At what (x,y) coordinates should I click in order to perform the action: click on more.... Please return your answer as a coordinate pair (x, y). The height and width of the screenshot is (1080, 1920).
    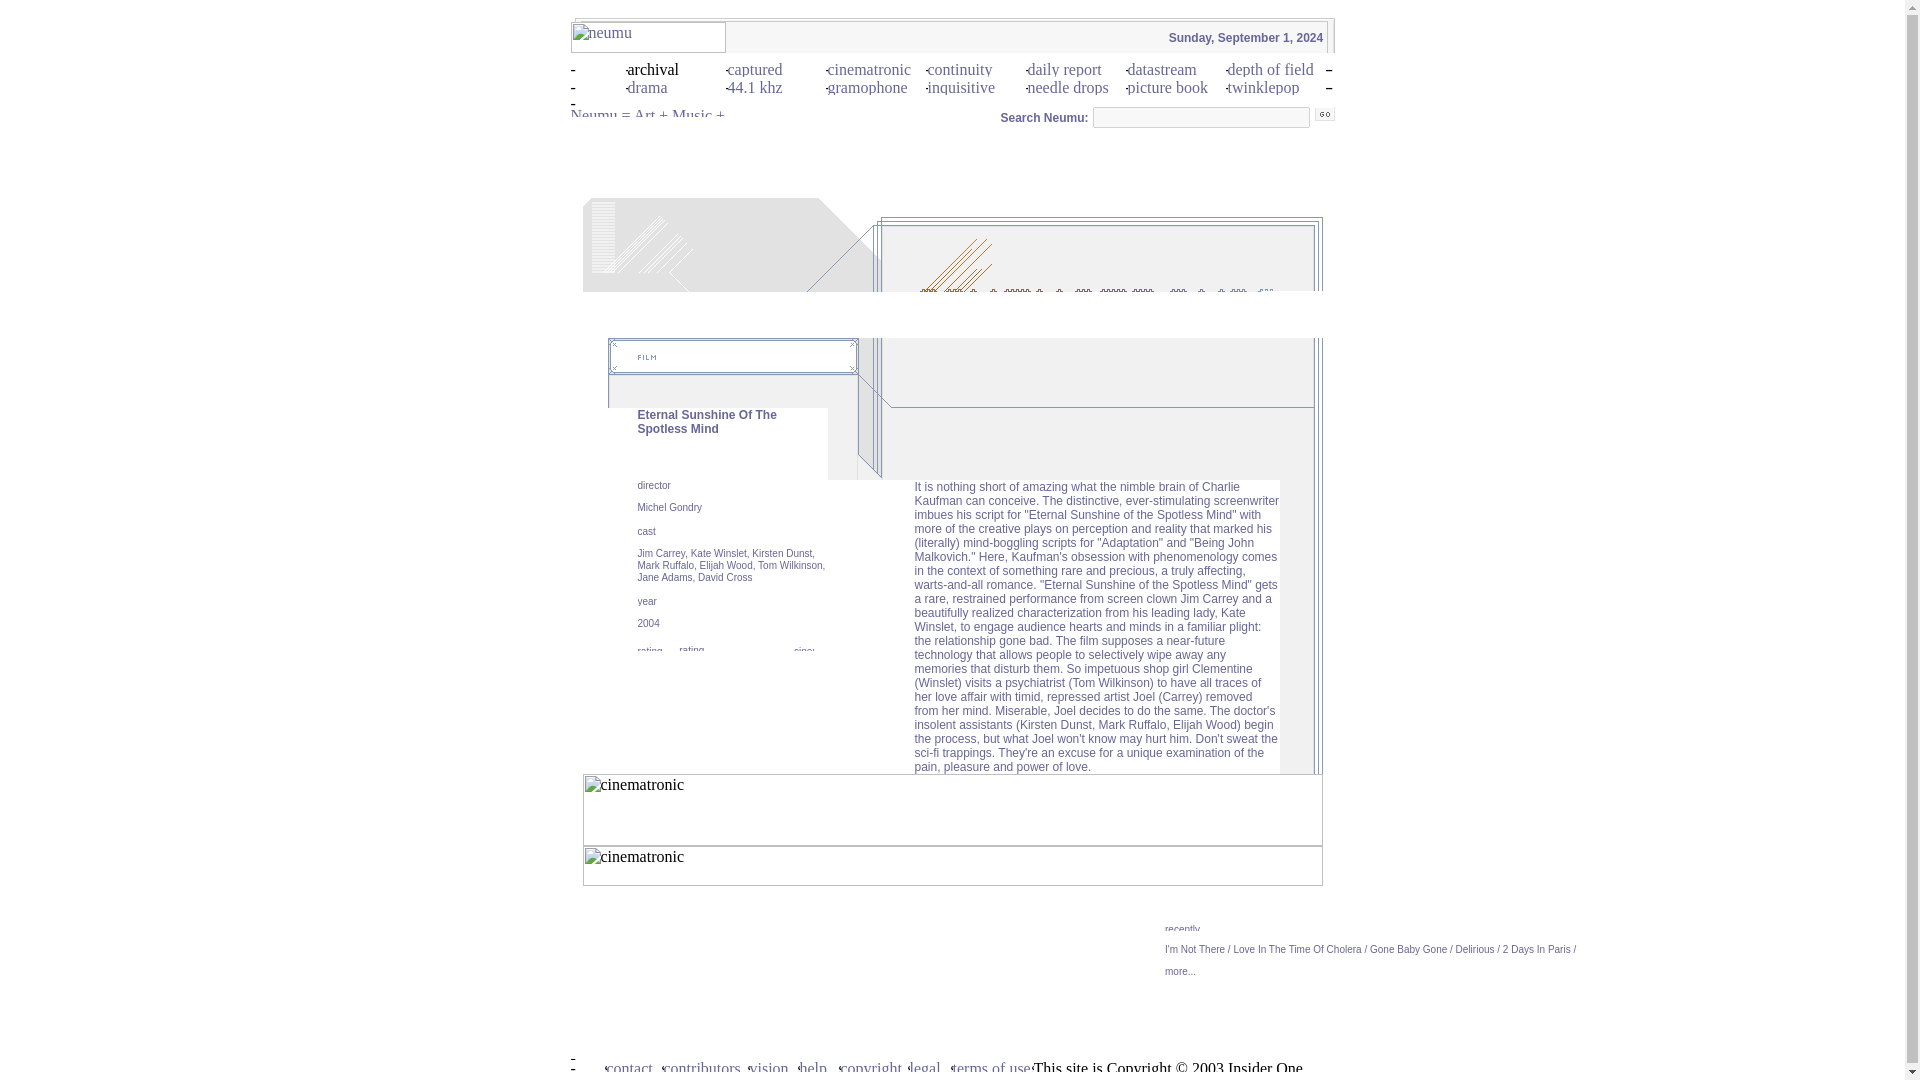
    Looking at the image, I should click on (1180, 971).